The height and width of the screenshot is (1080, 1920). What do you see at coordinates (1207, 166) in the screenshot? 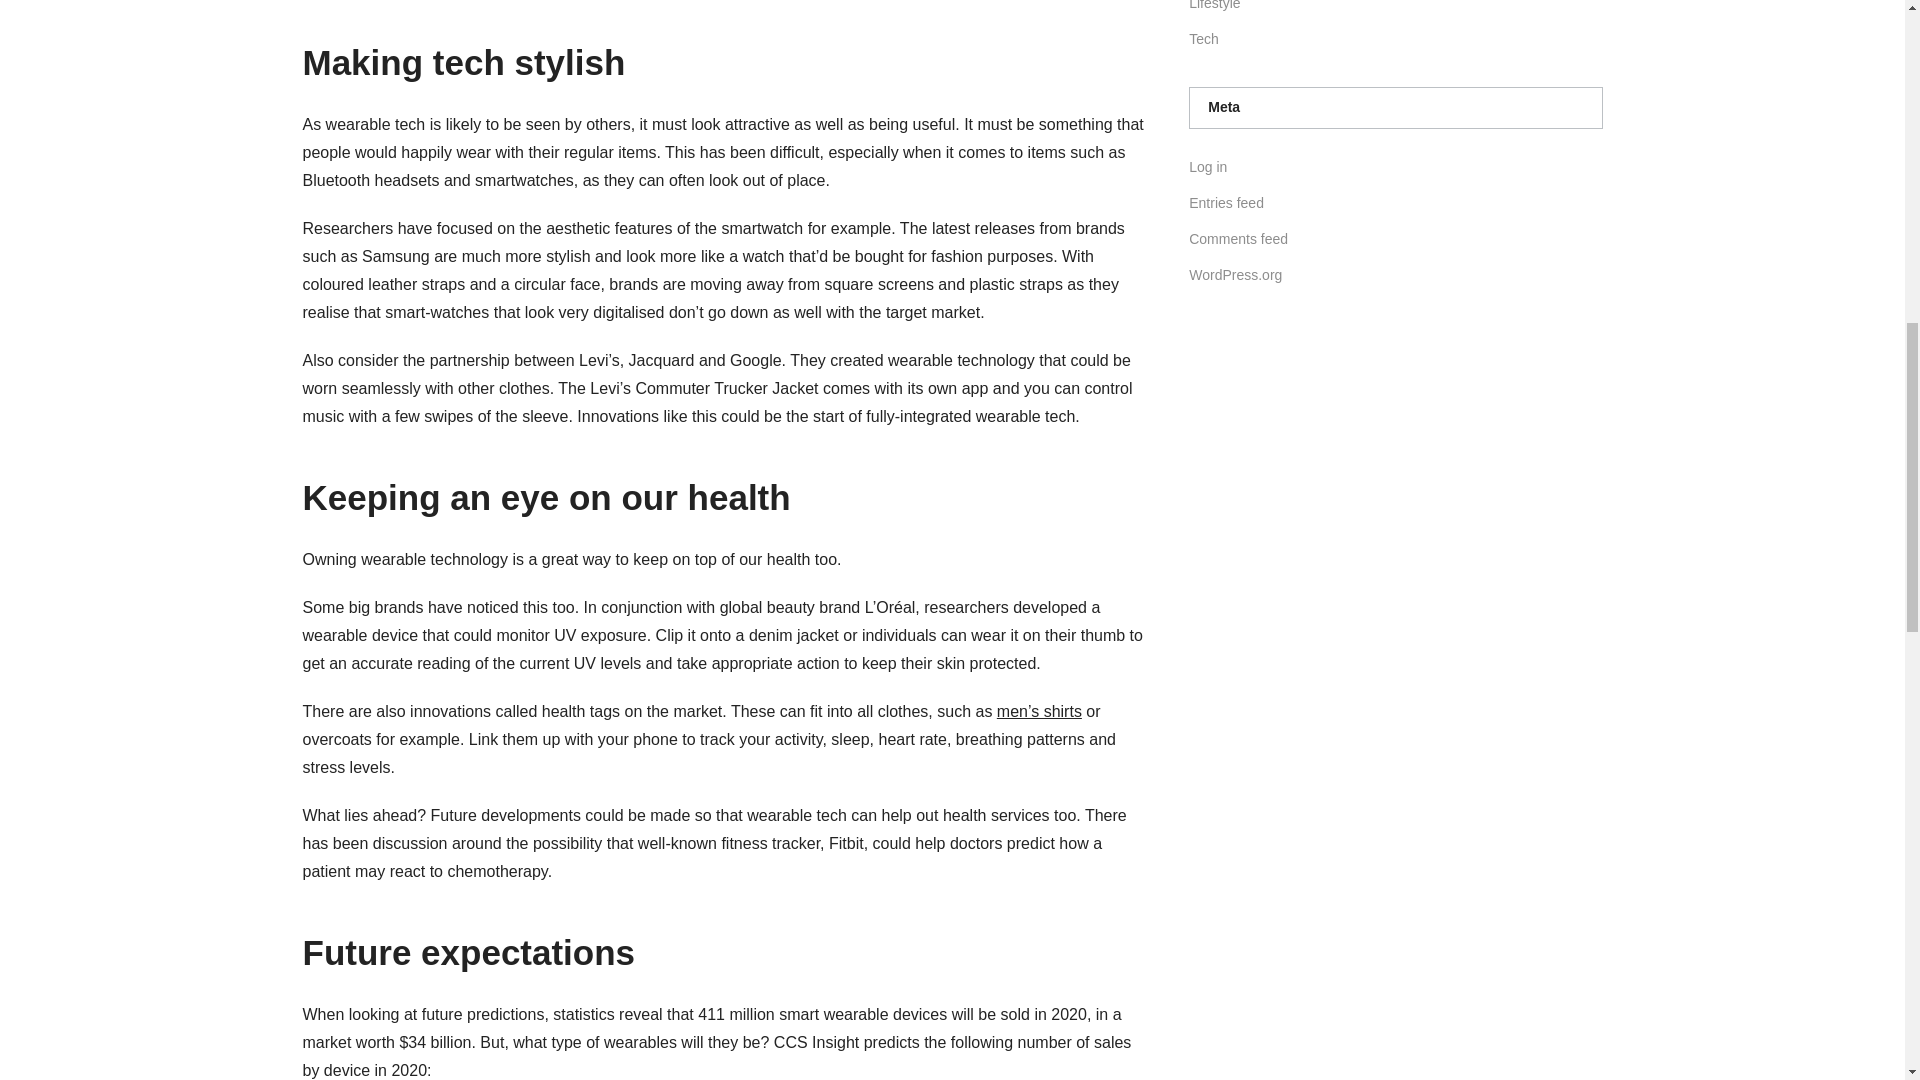
I see `Log in` at bounding box center [1207, 166].